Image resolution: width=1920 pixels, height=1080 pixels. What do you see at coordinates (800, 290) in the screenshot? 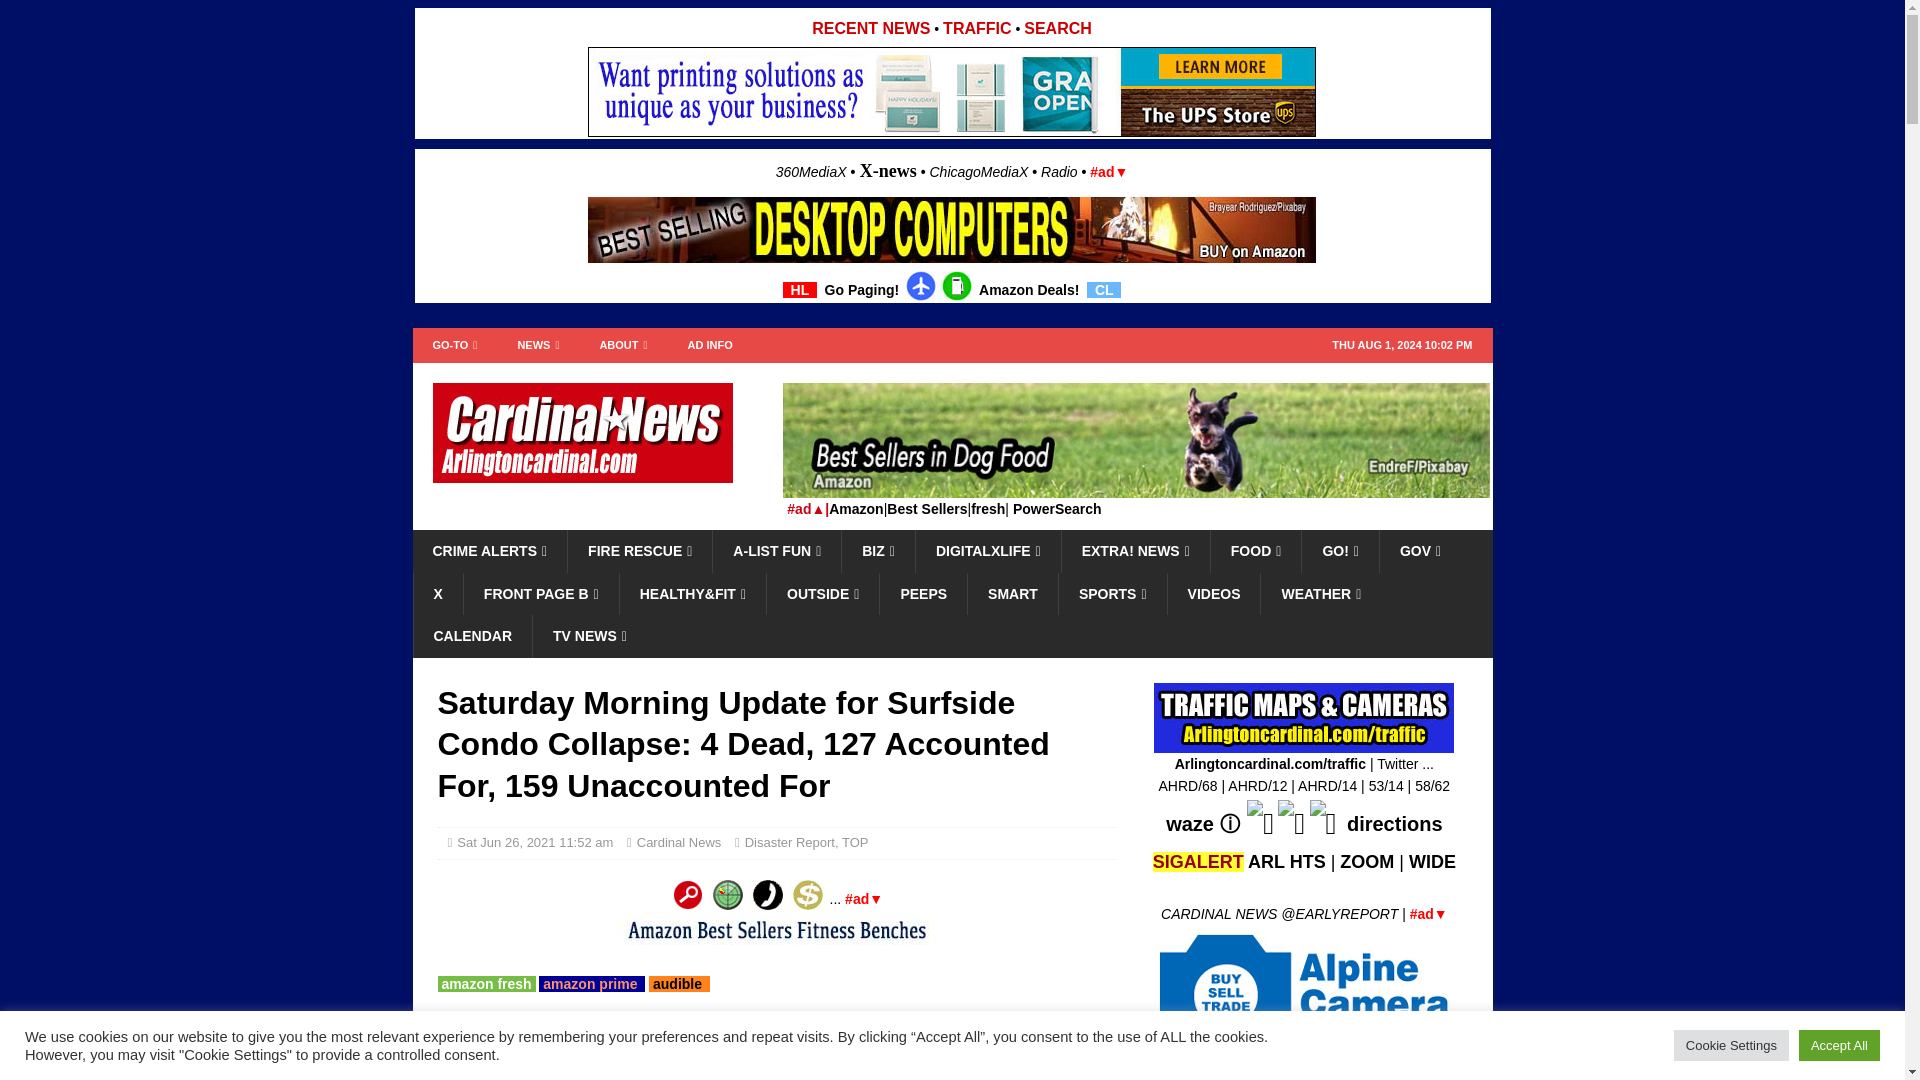
I see `  HL  ` at bounding box center [800, 290].